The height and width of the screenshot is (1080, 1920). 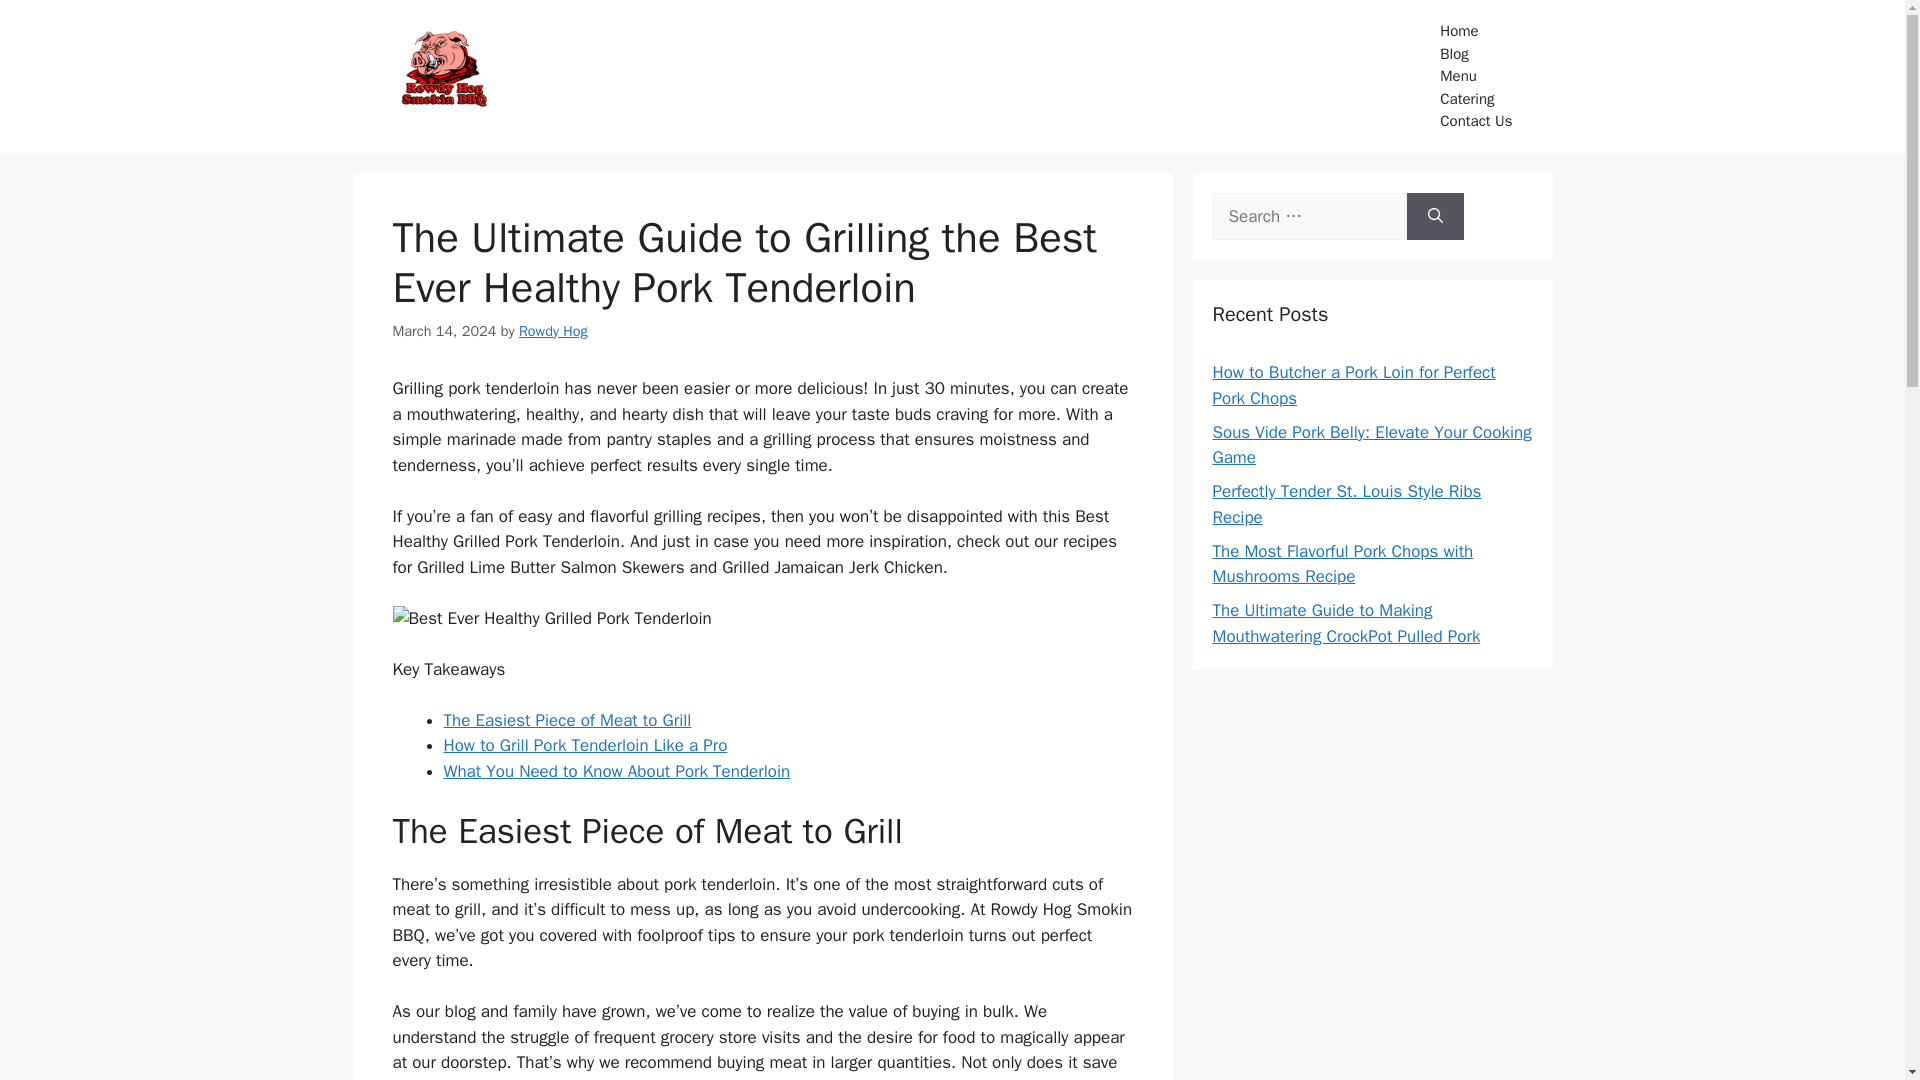 What do you see at coordinates (1370, 445) in the screenshot?
I see `Sous Vide Pork Belly: Elevate Your Cooking Game` at bounding box center [1370, 445].